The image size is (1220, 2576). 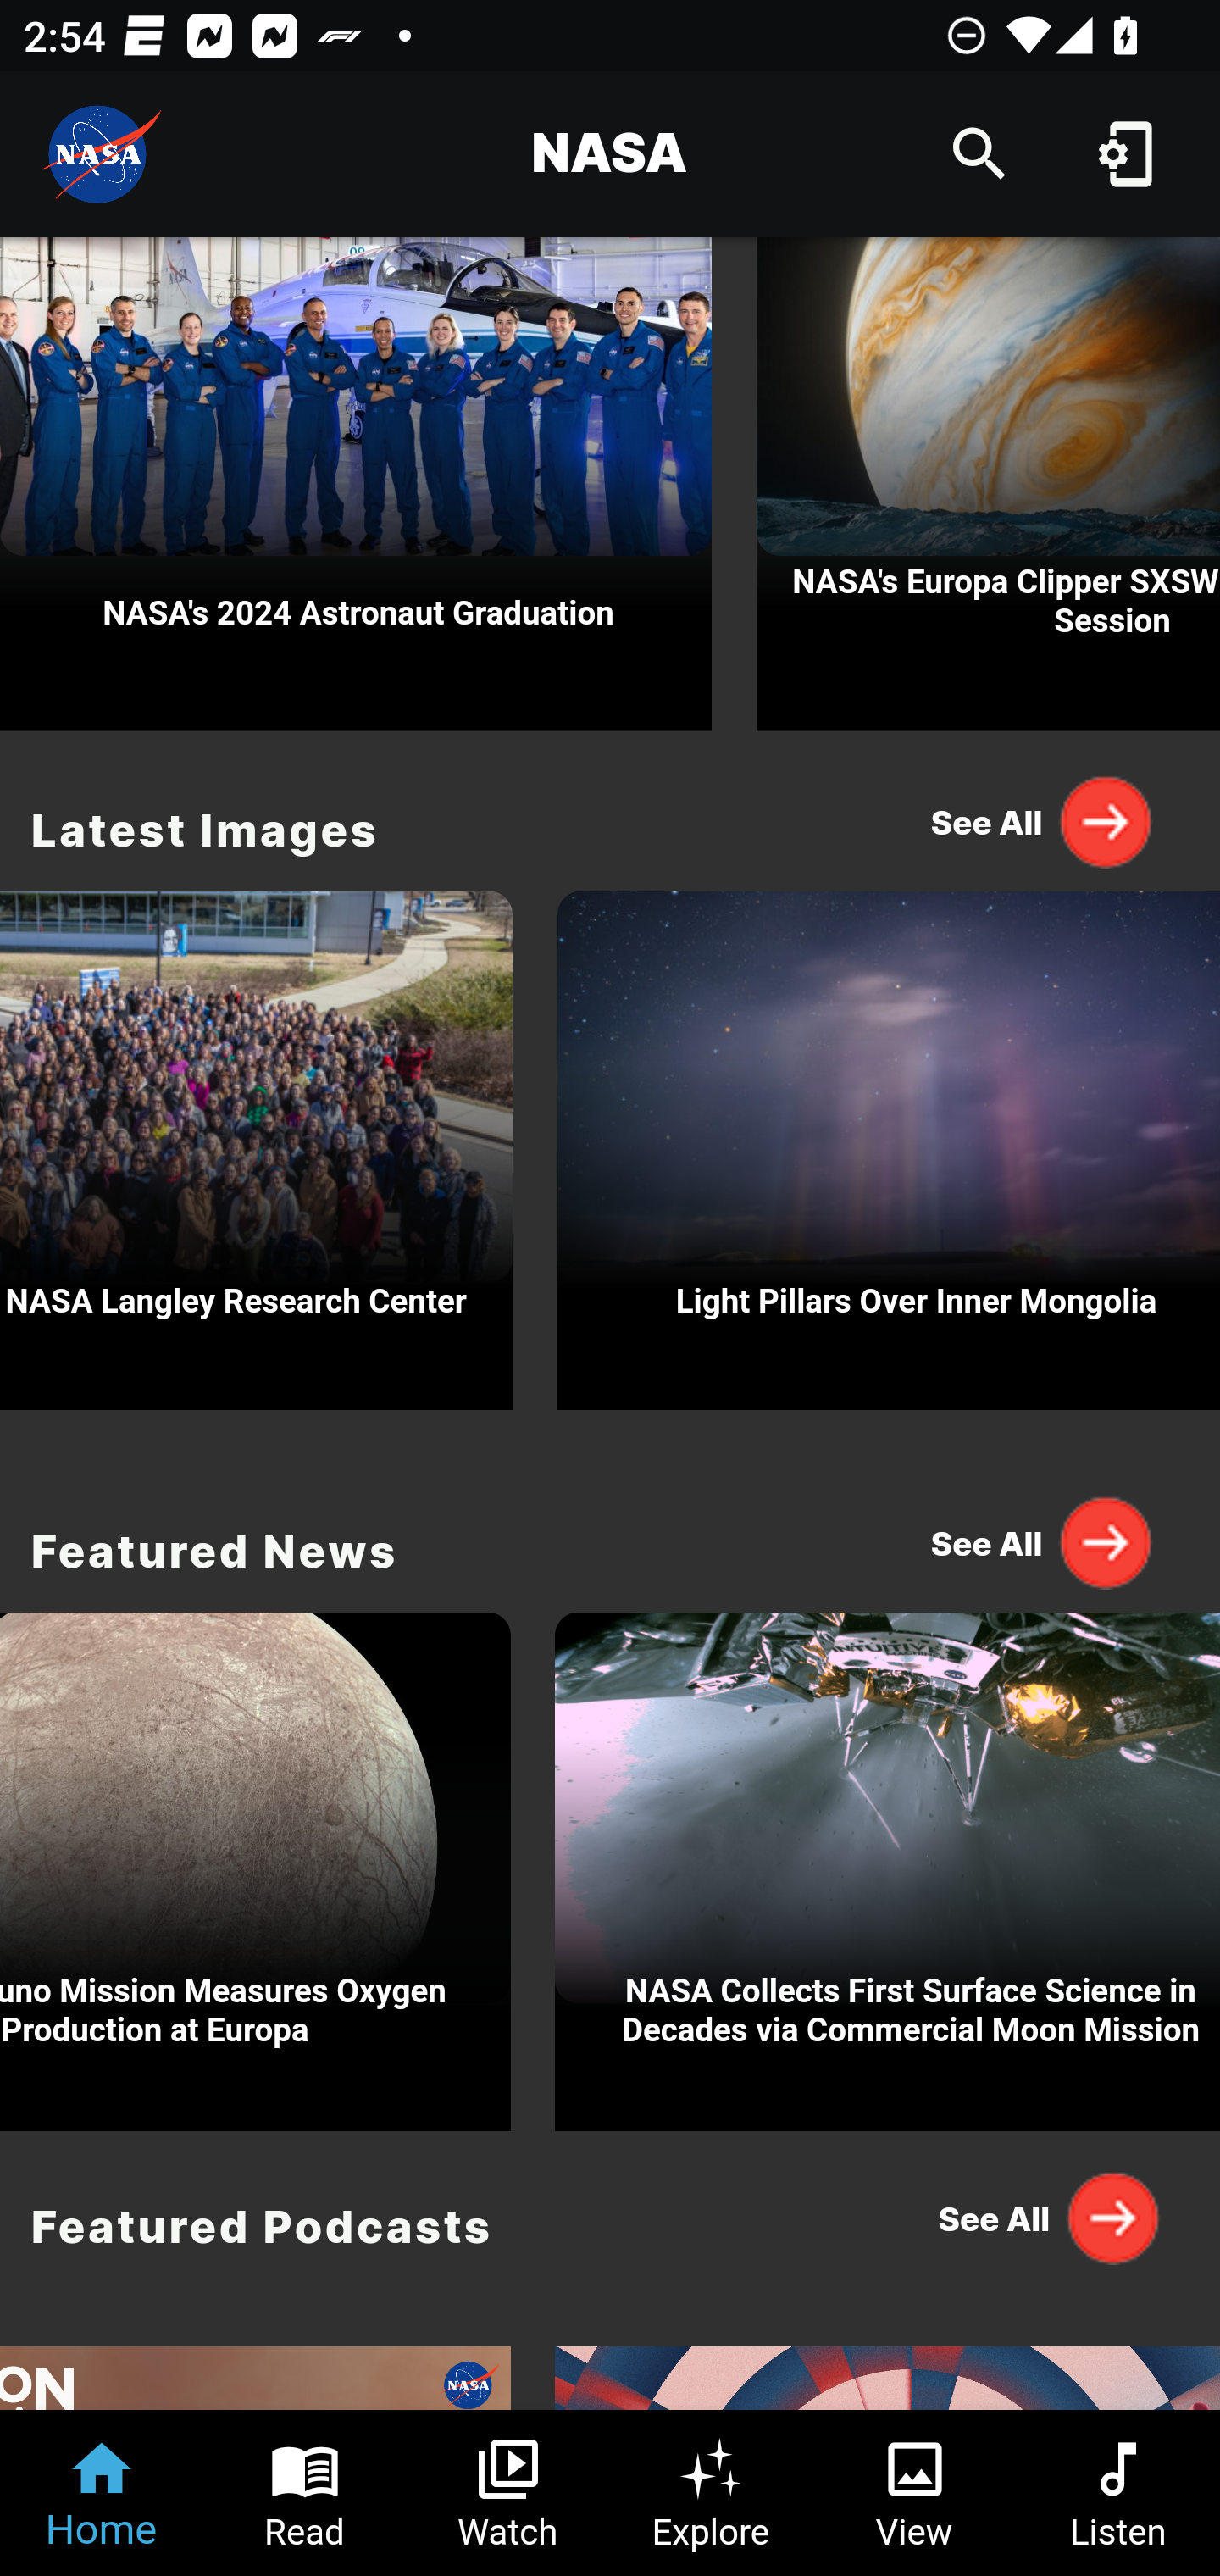 I want to click on NASA's 2024 Astronaut Graduation, so click(x=356, y=484).